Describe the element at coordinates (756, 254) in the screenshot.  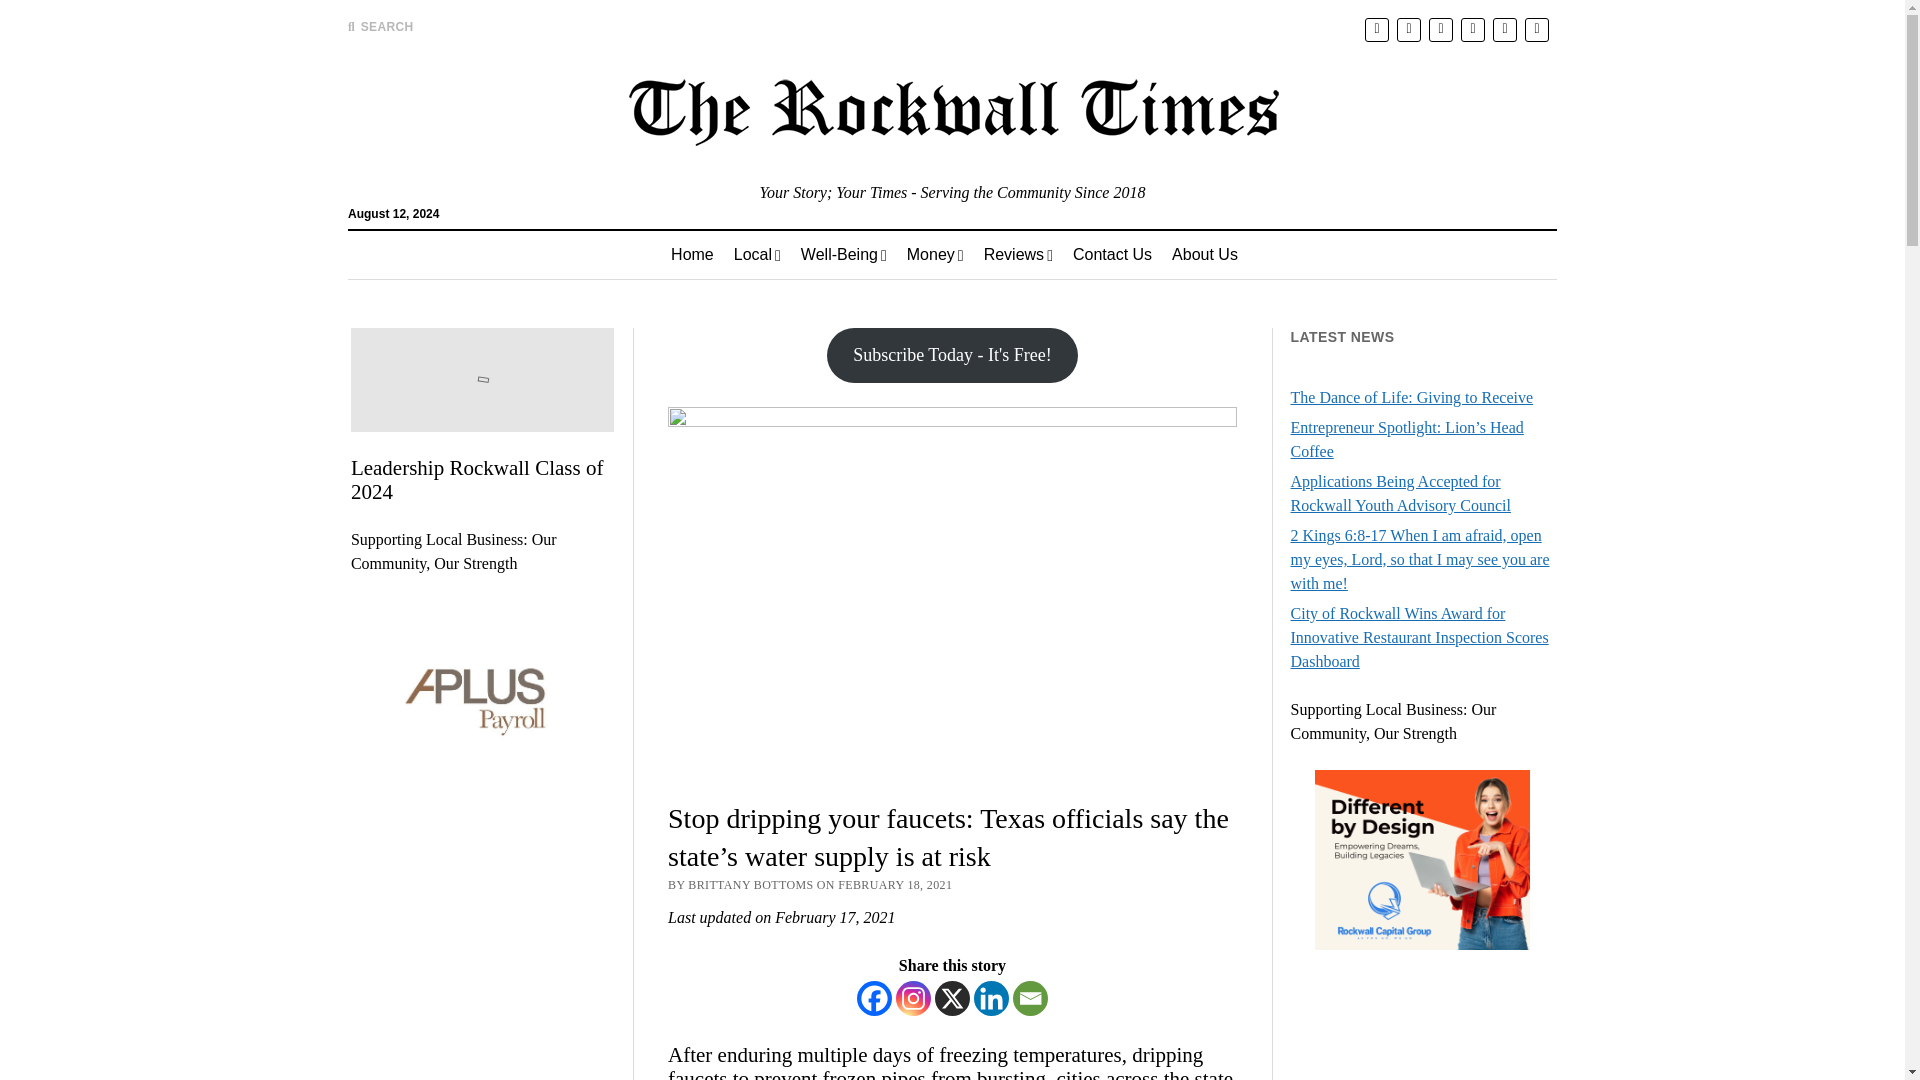
I see `Local` at that location.